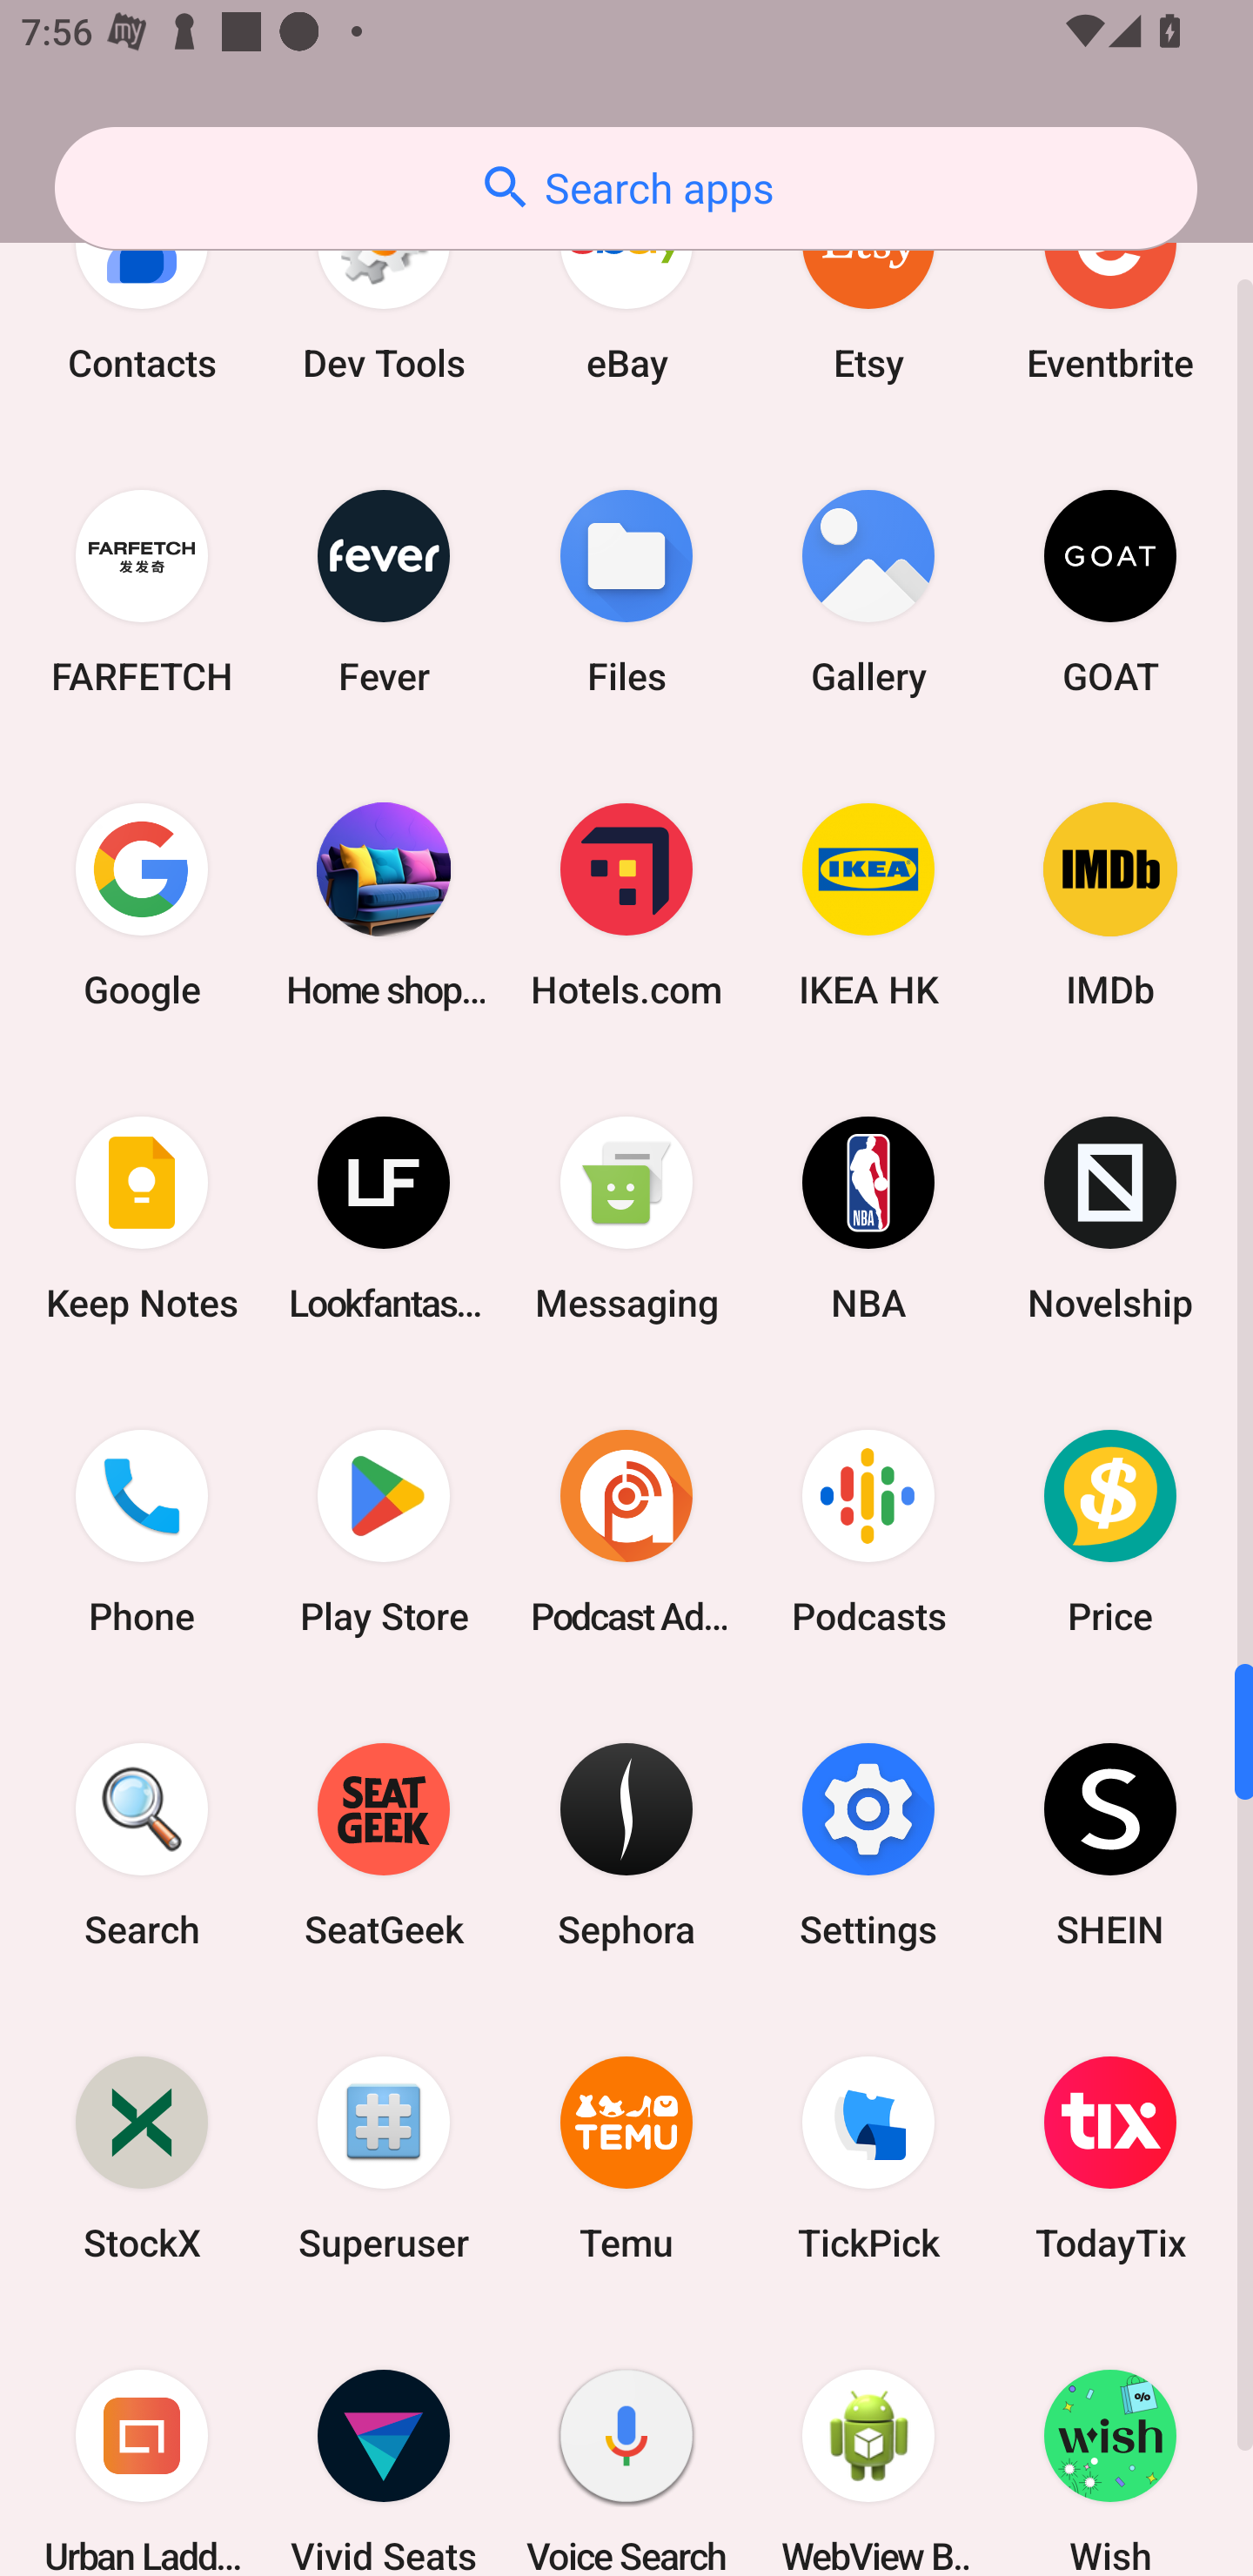 The image size is (1253, 2576). What do you see at coordinates (142, 1218) in the screenshot?
I see `Keep Notes` at bounding box center [142, 1218].